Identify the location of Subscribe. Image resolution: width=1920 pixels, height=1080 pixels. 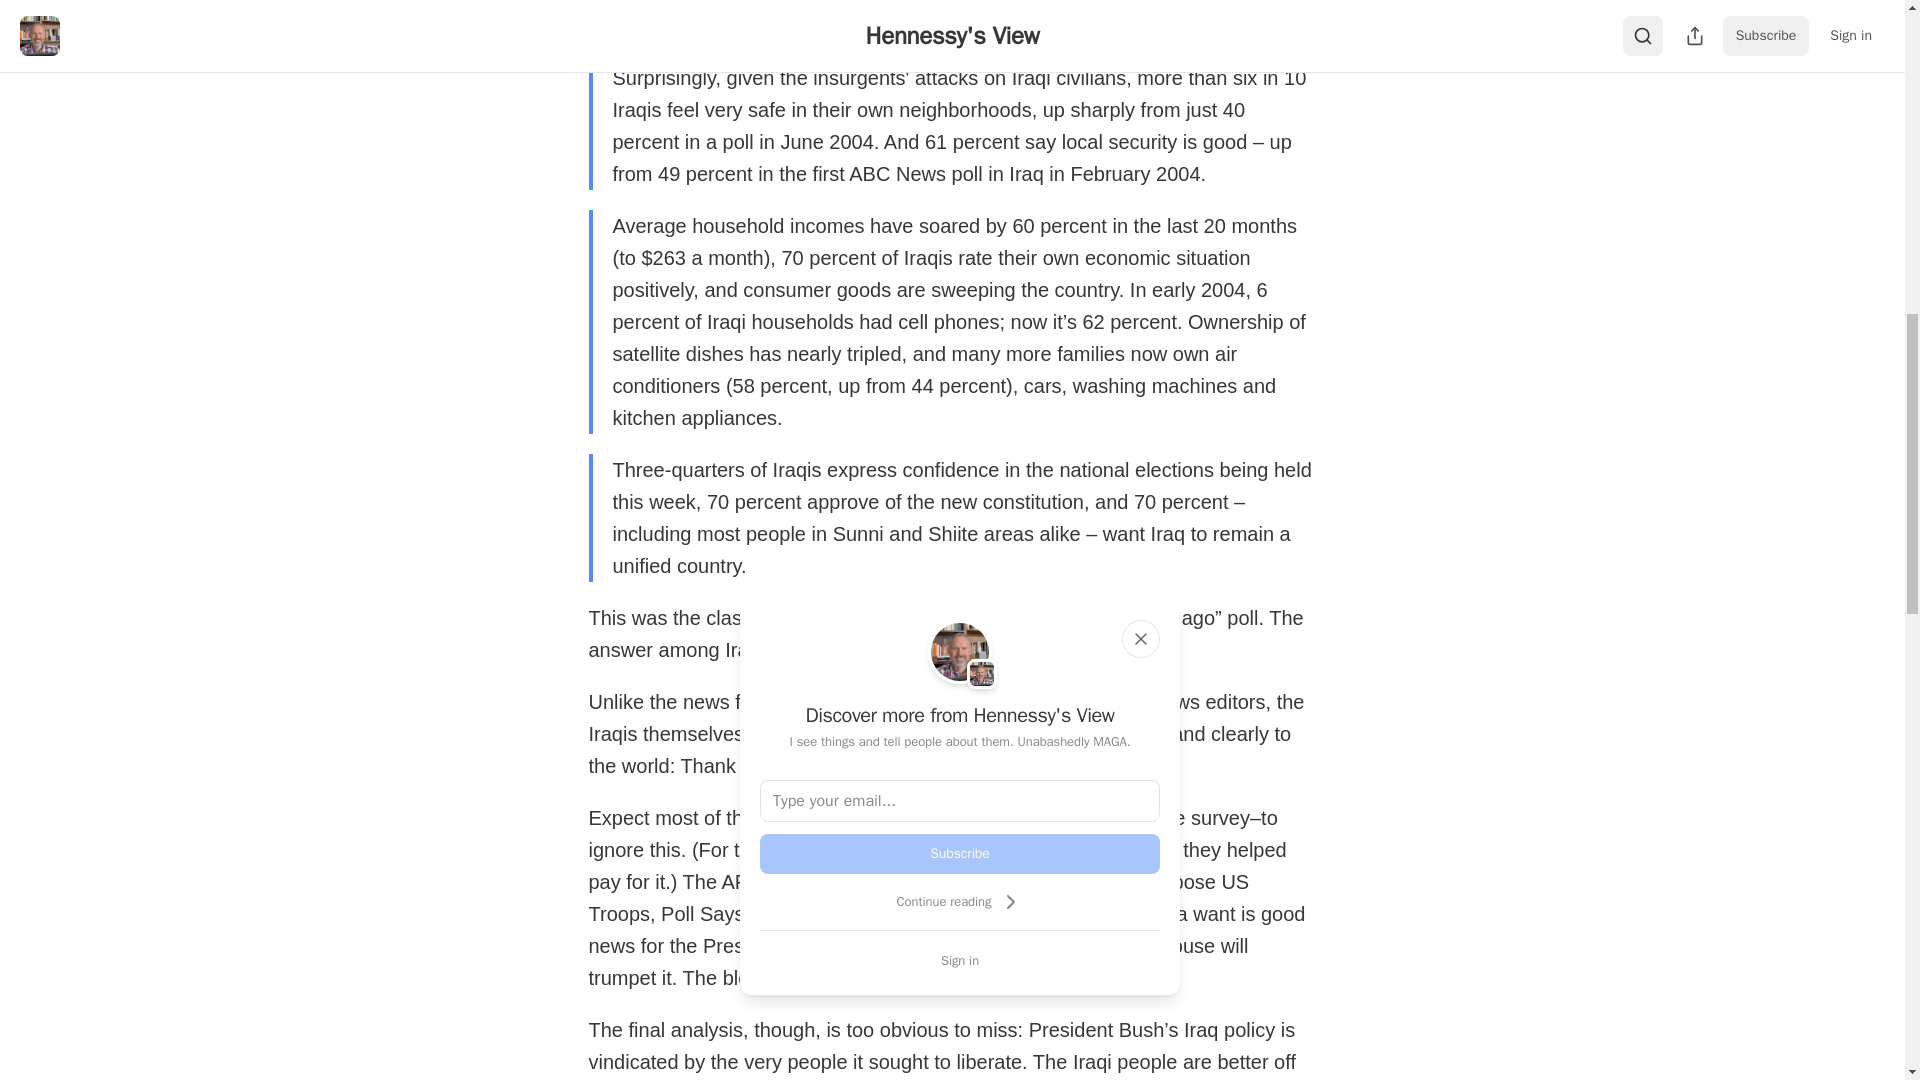
(960, 853).